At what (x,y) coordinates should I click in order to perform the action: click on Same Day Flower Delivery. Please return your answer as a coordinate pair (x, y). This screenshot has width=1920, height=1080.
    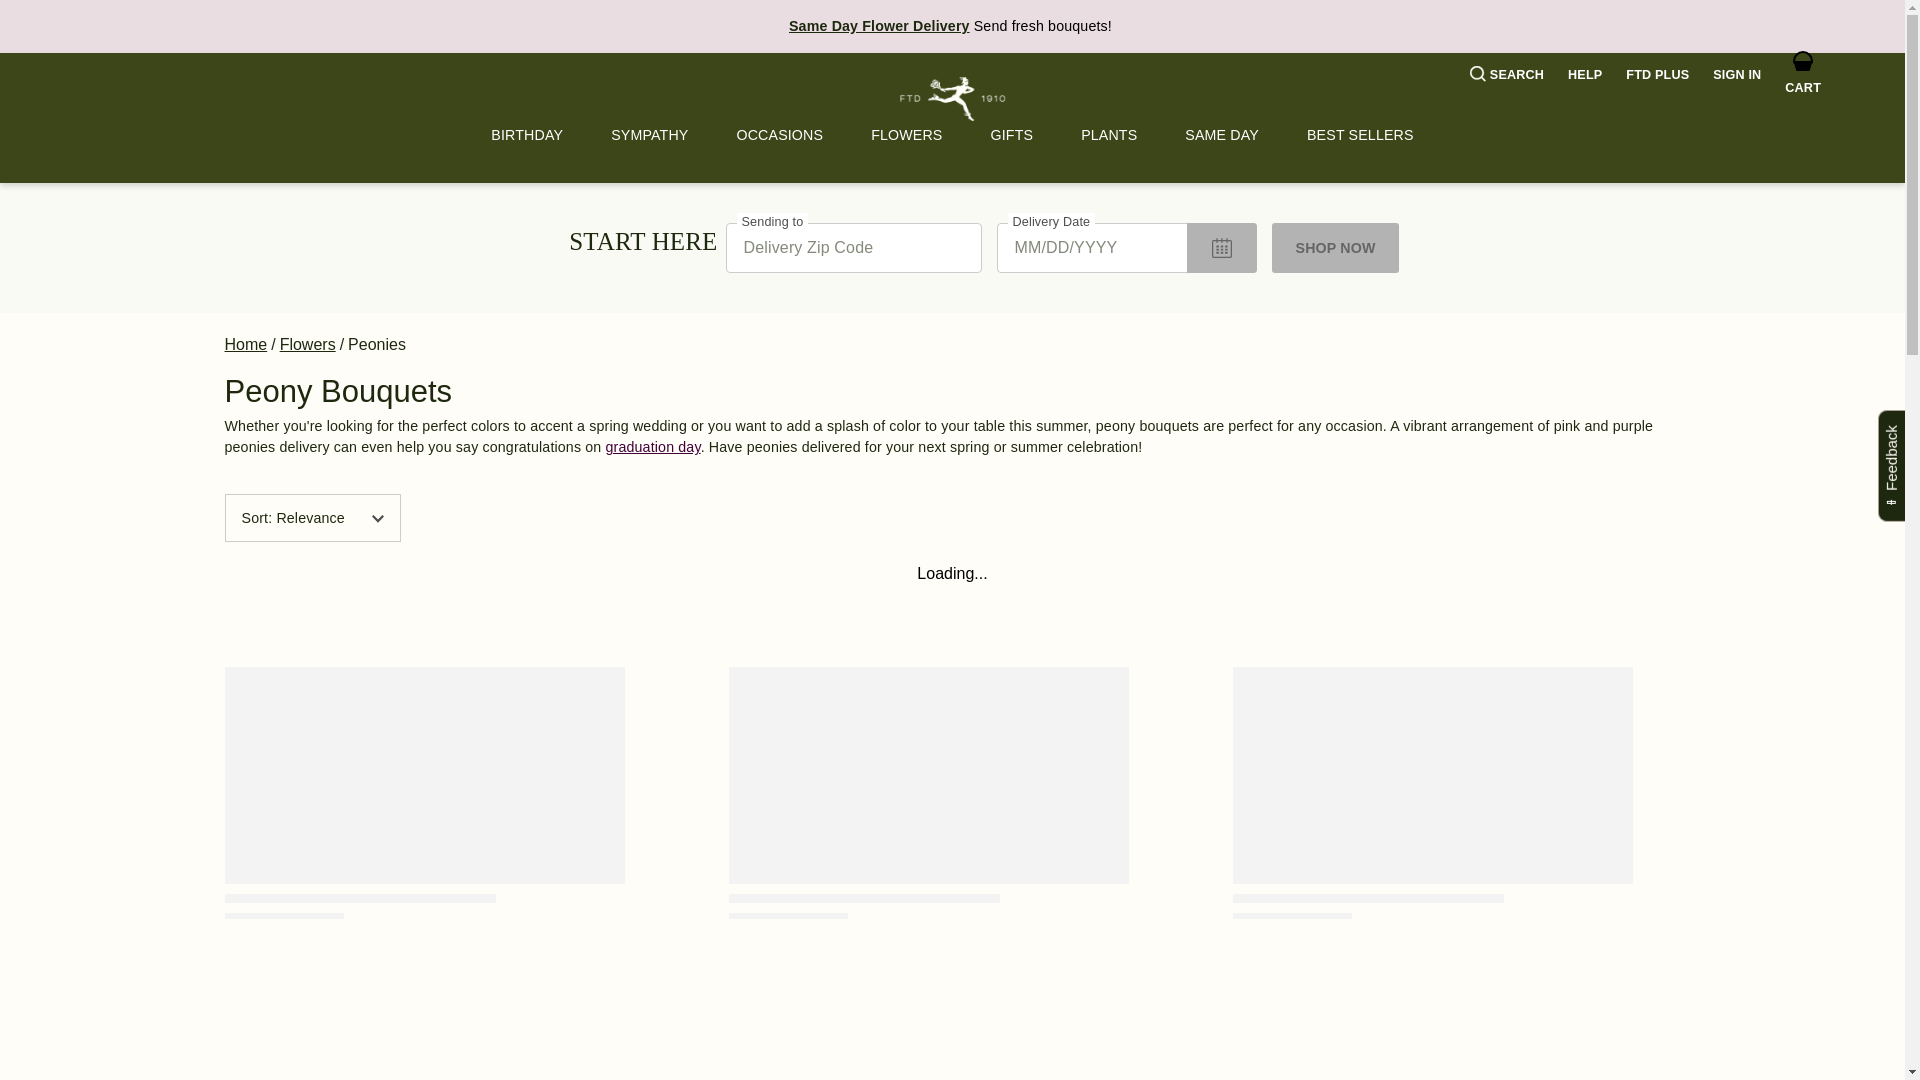
    Looking at the image, I should click on (879, 26).